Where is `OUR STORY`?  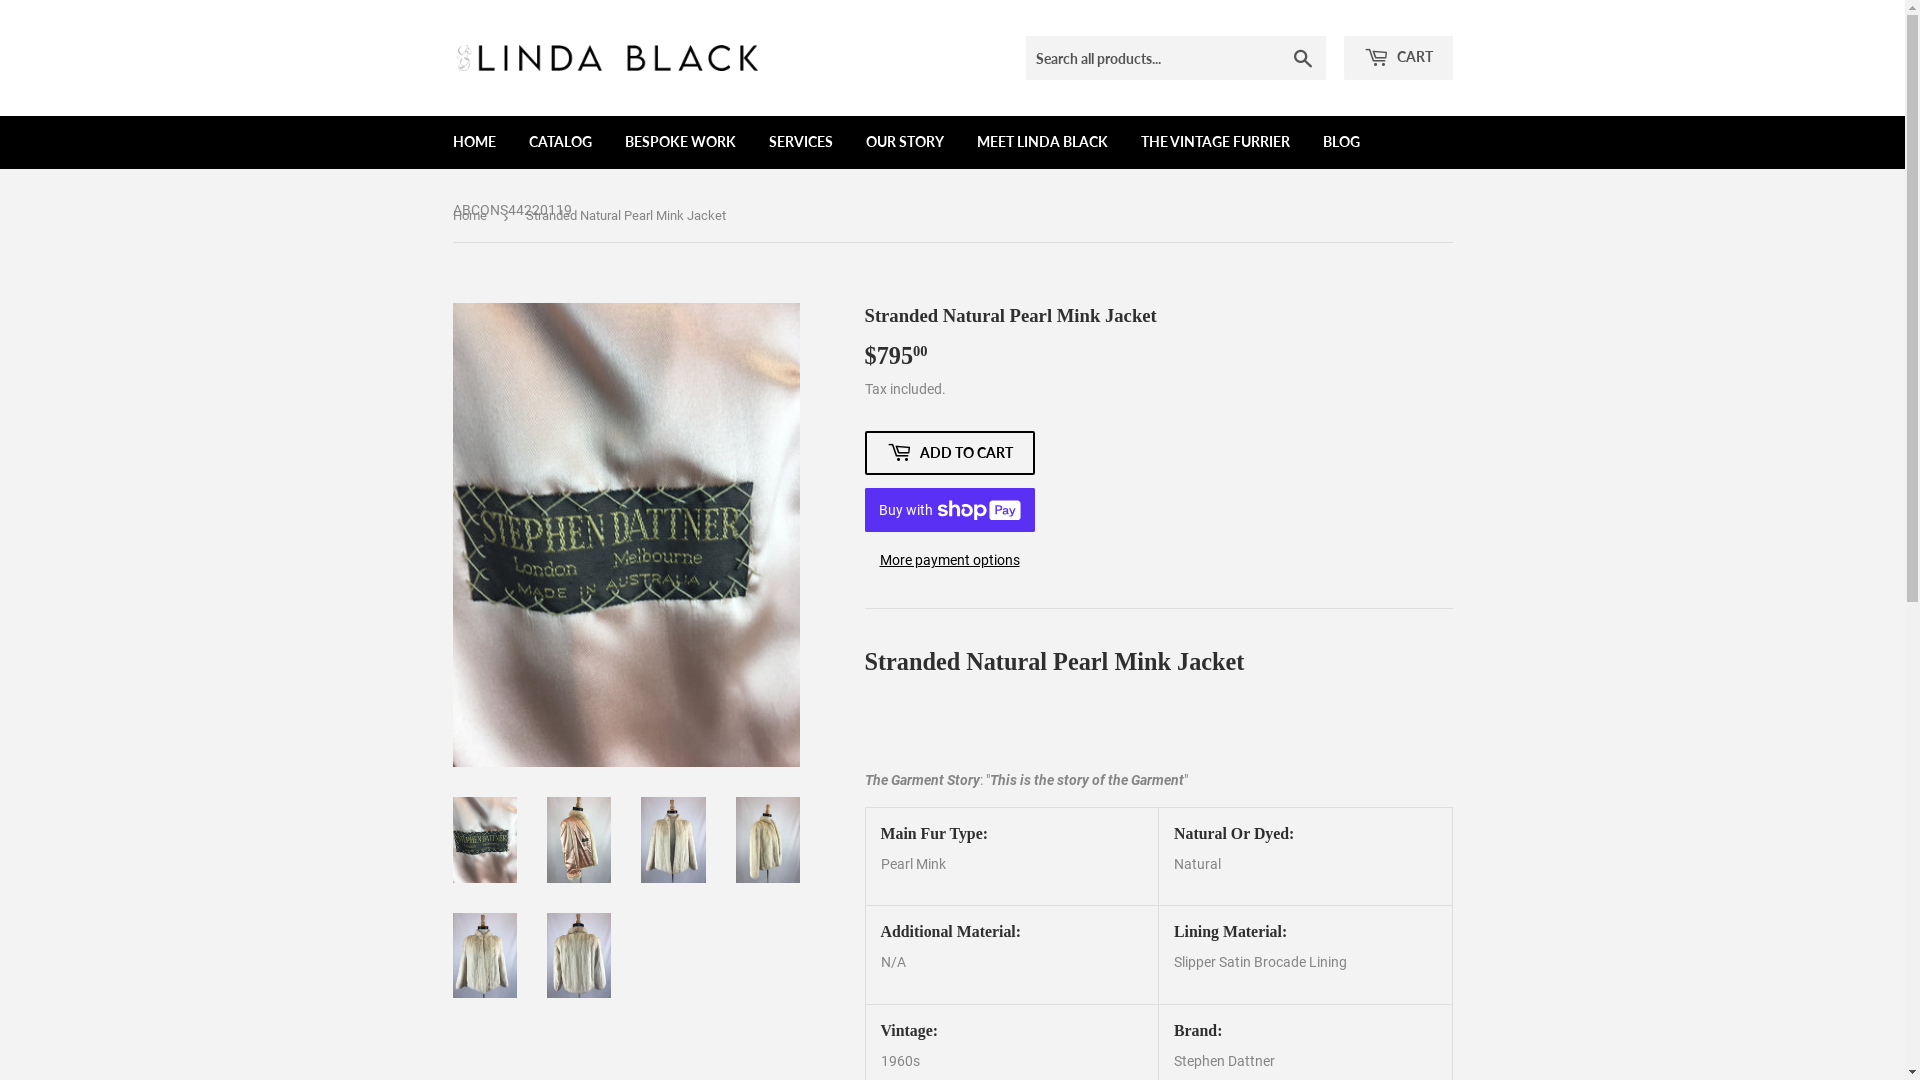
OUR STORY is located at coordinates (904, 142).